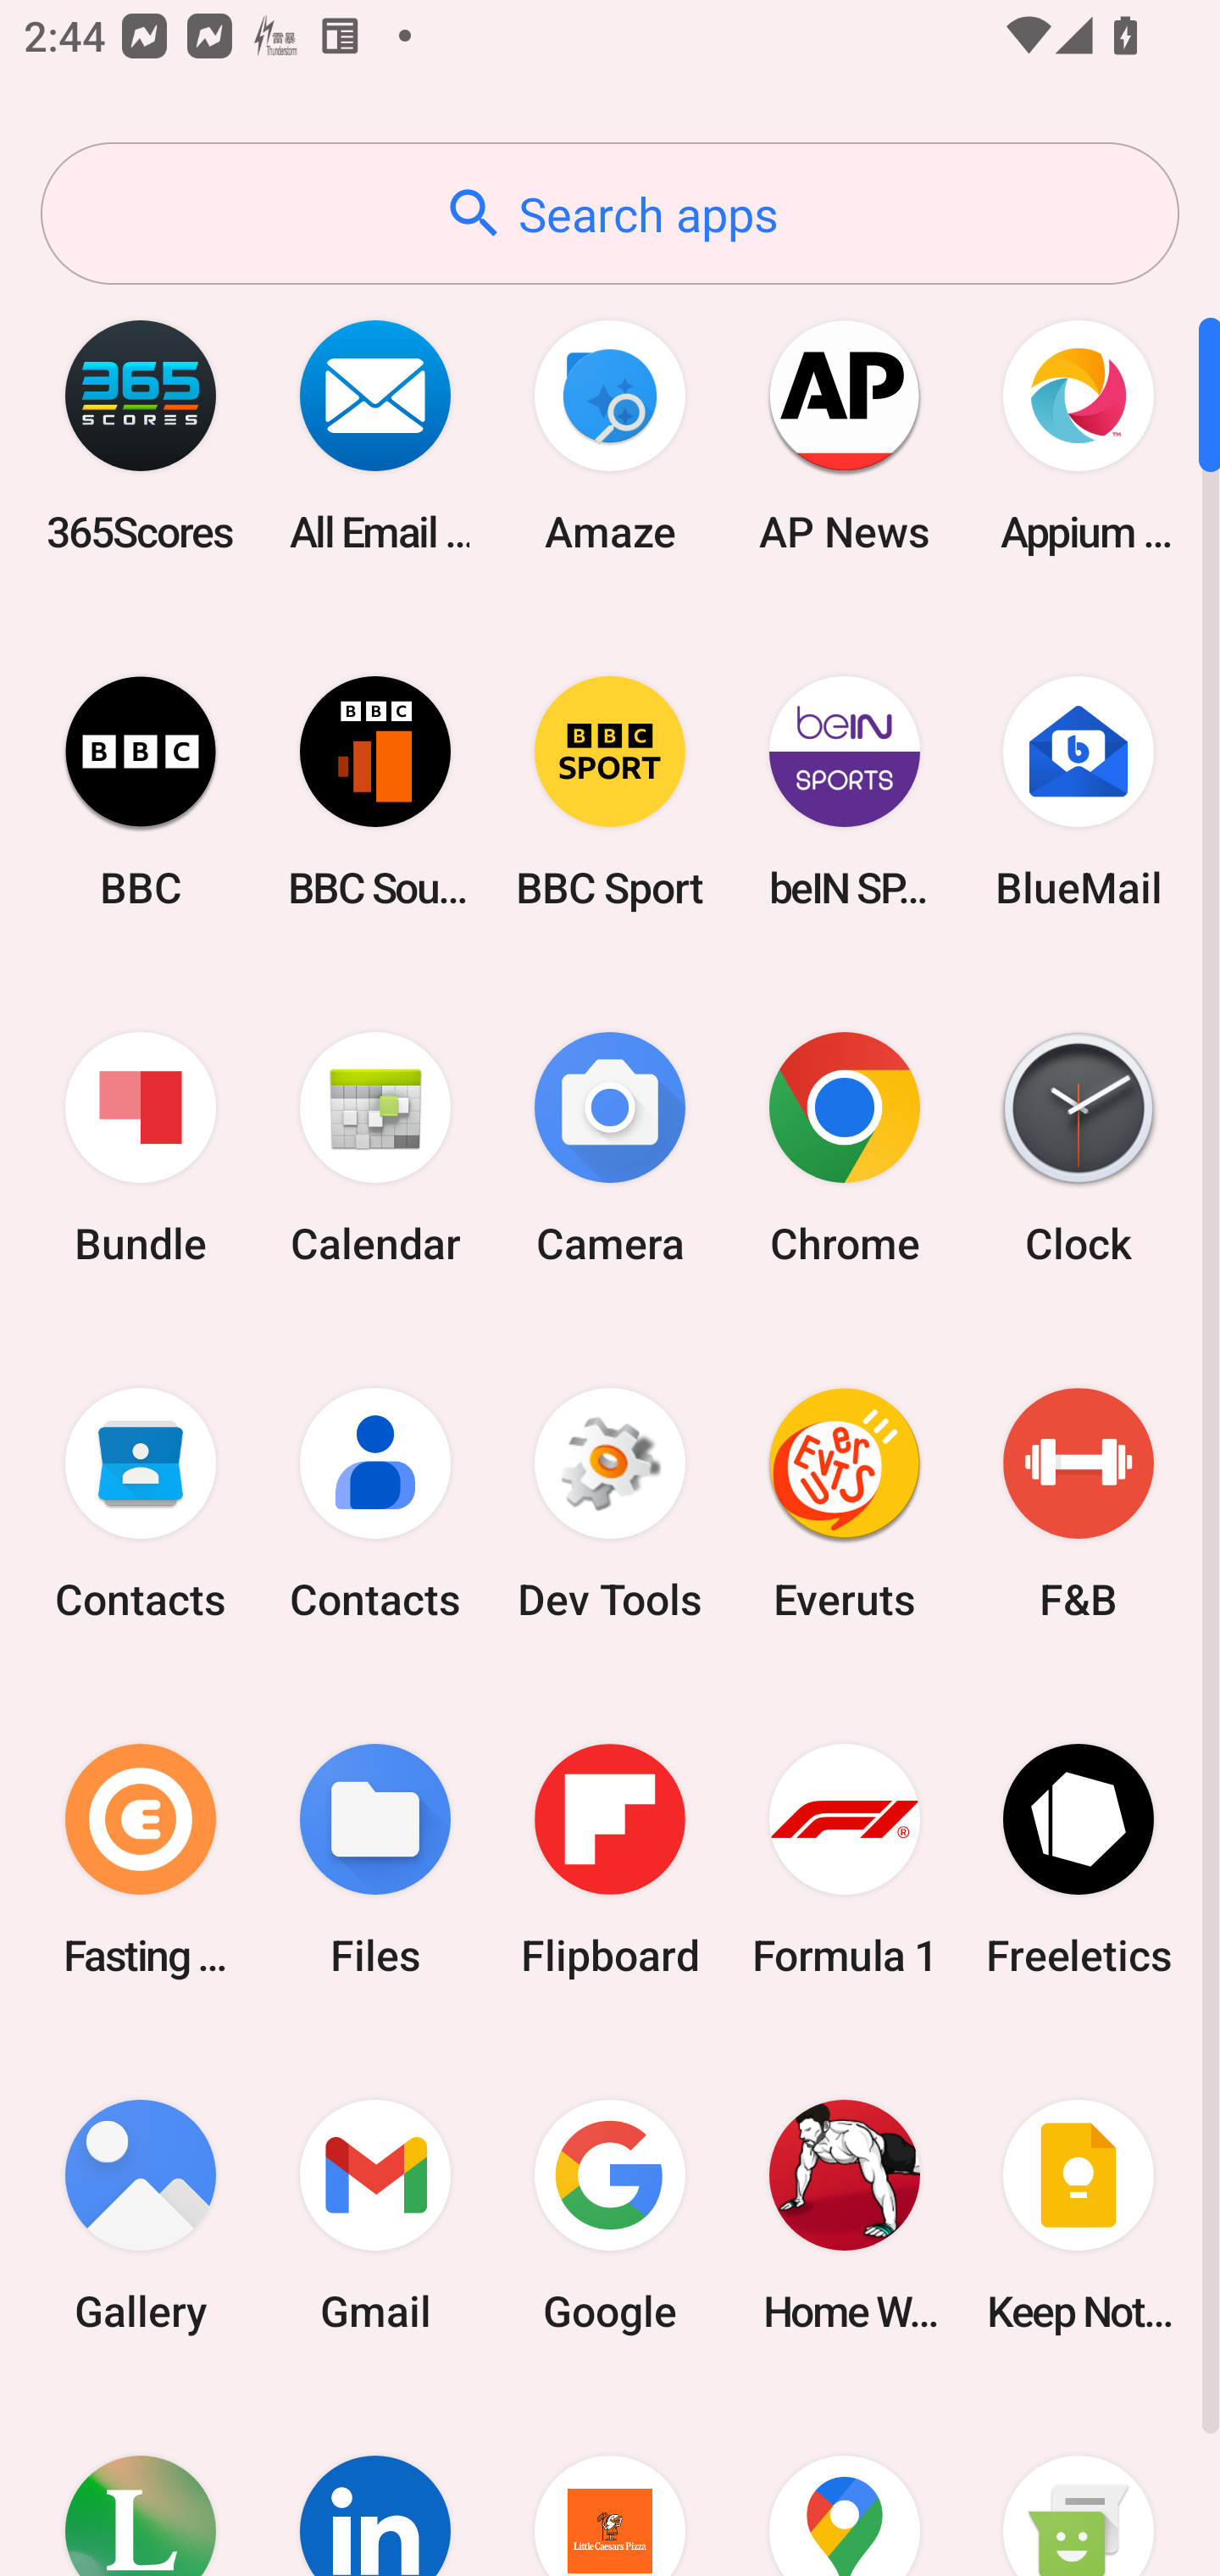 This screenshot has width=1220, height=2576. I want to click on Camera, so click(610, 1149).